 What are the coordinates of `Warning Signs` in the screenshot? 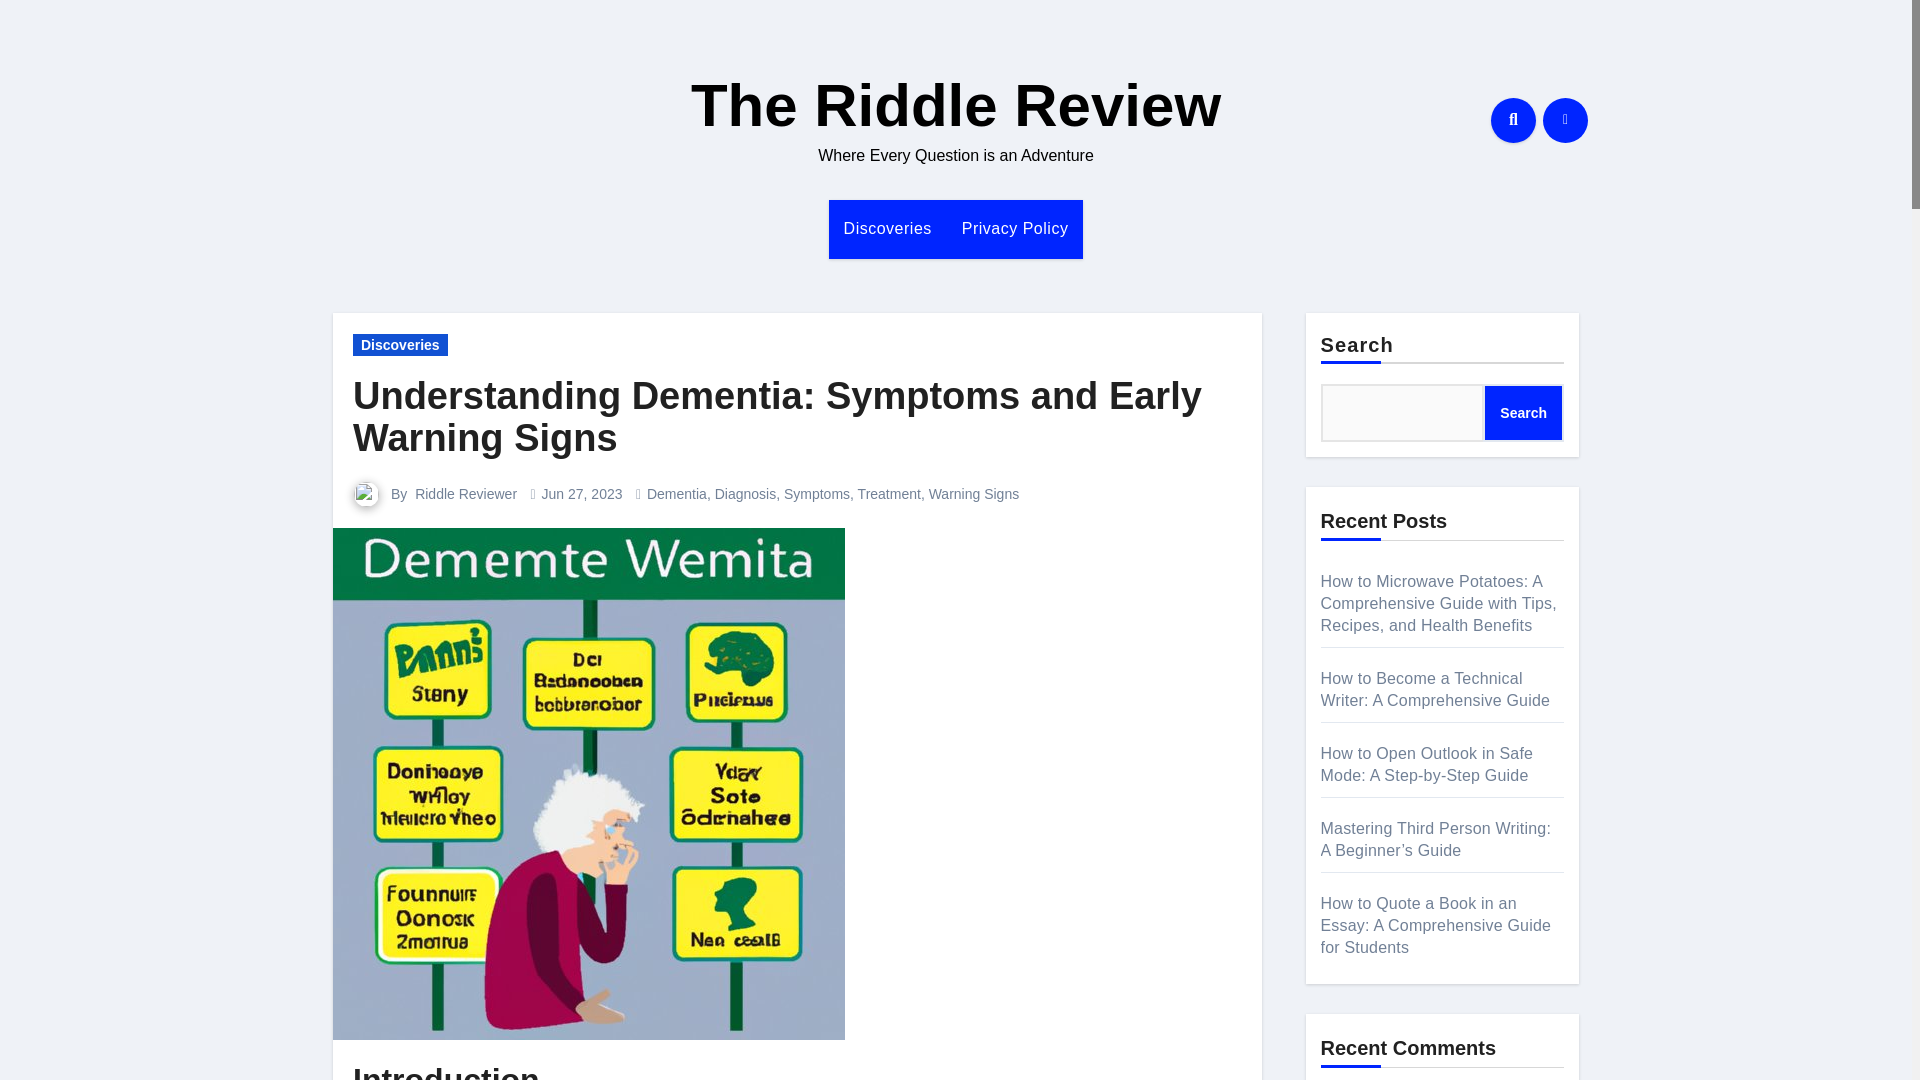 It's located at (974, 494).